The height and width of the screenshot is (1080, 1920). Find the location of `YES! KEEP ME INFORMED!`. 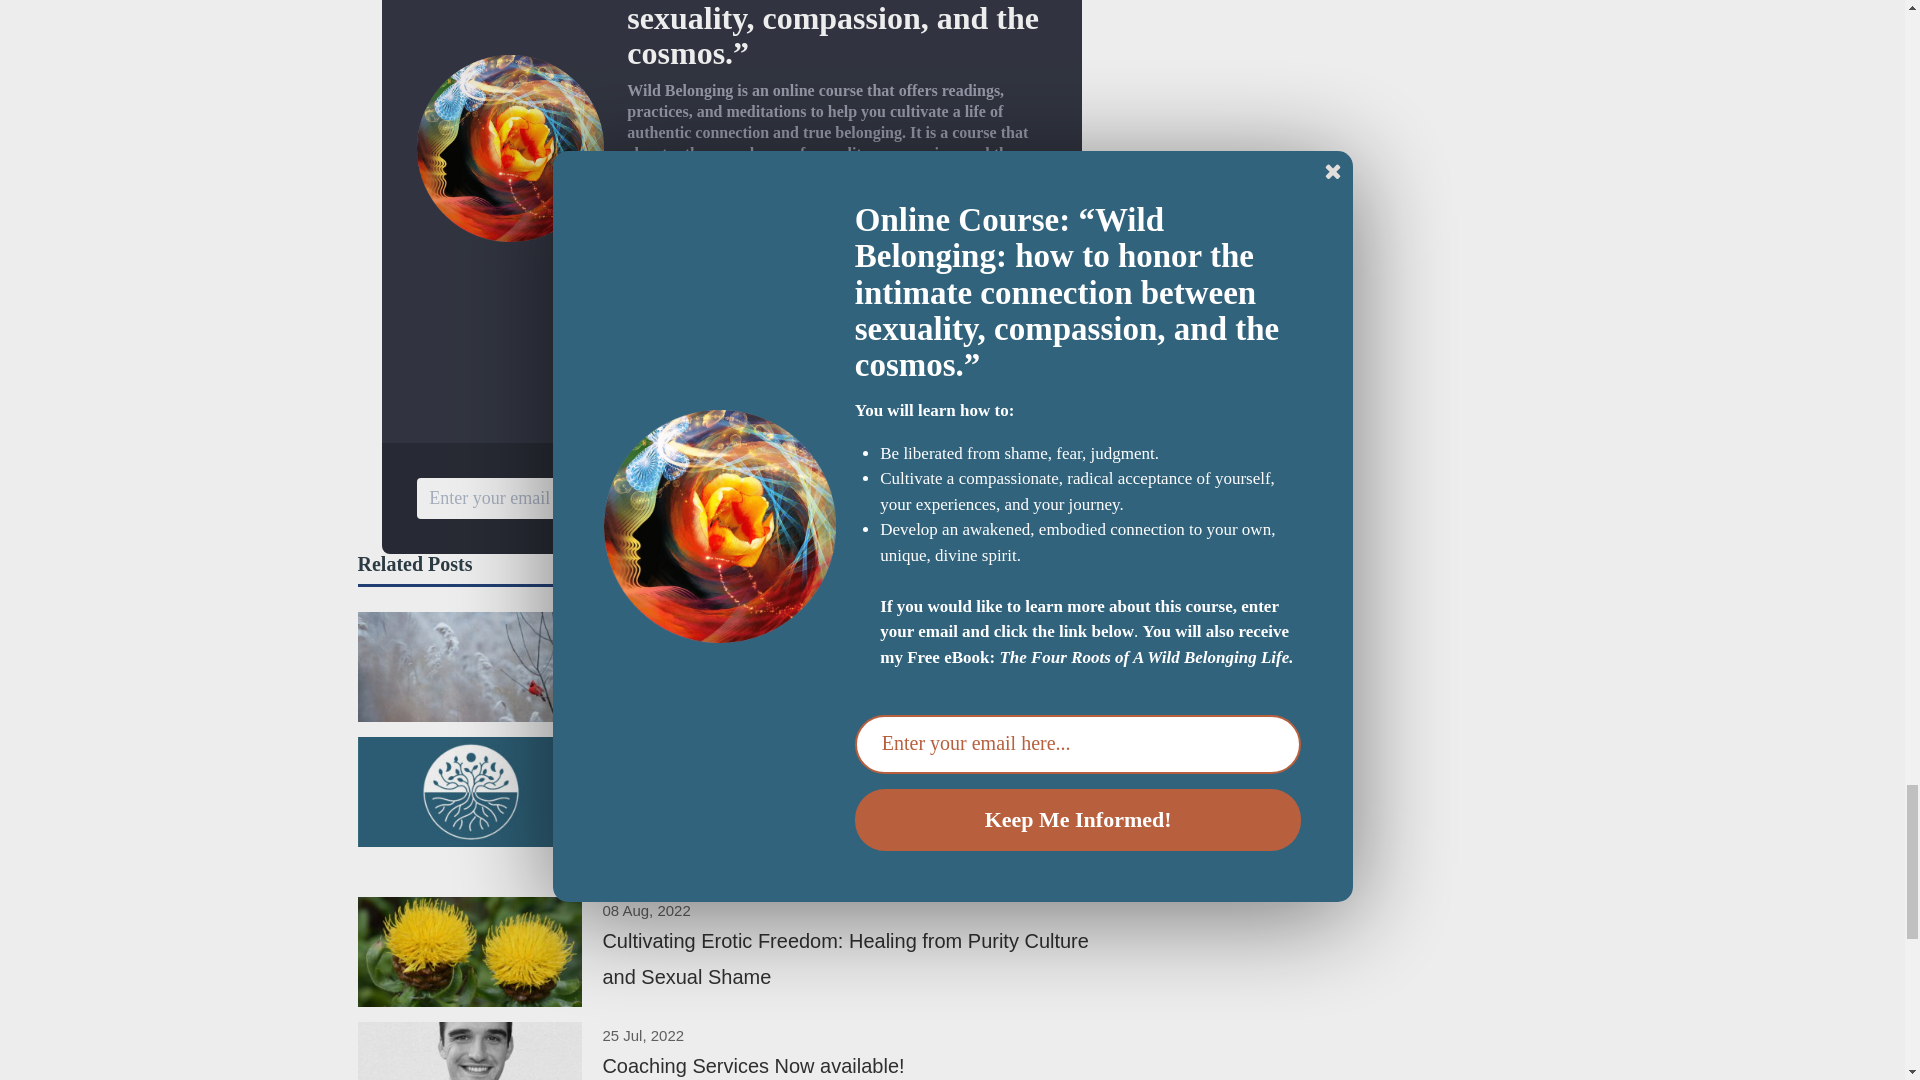

YES! KEEP ME INFORMED! is located at coordinates (903, 498).